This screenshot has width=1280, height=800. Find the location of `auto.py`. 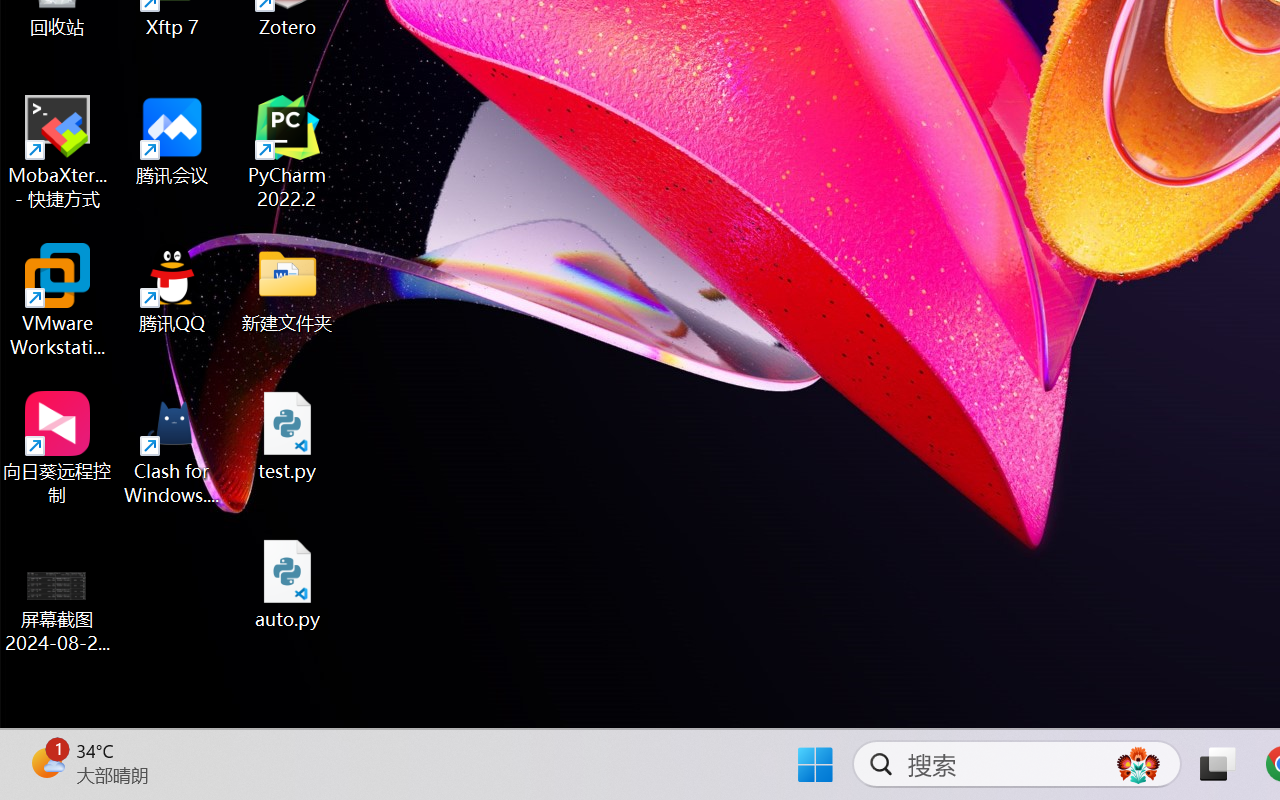

auto.py is located at coordinates (288, 584).